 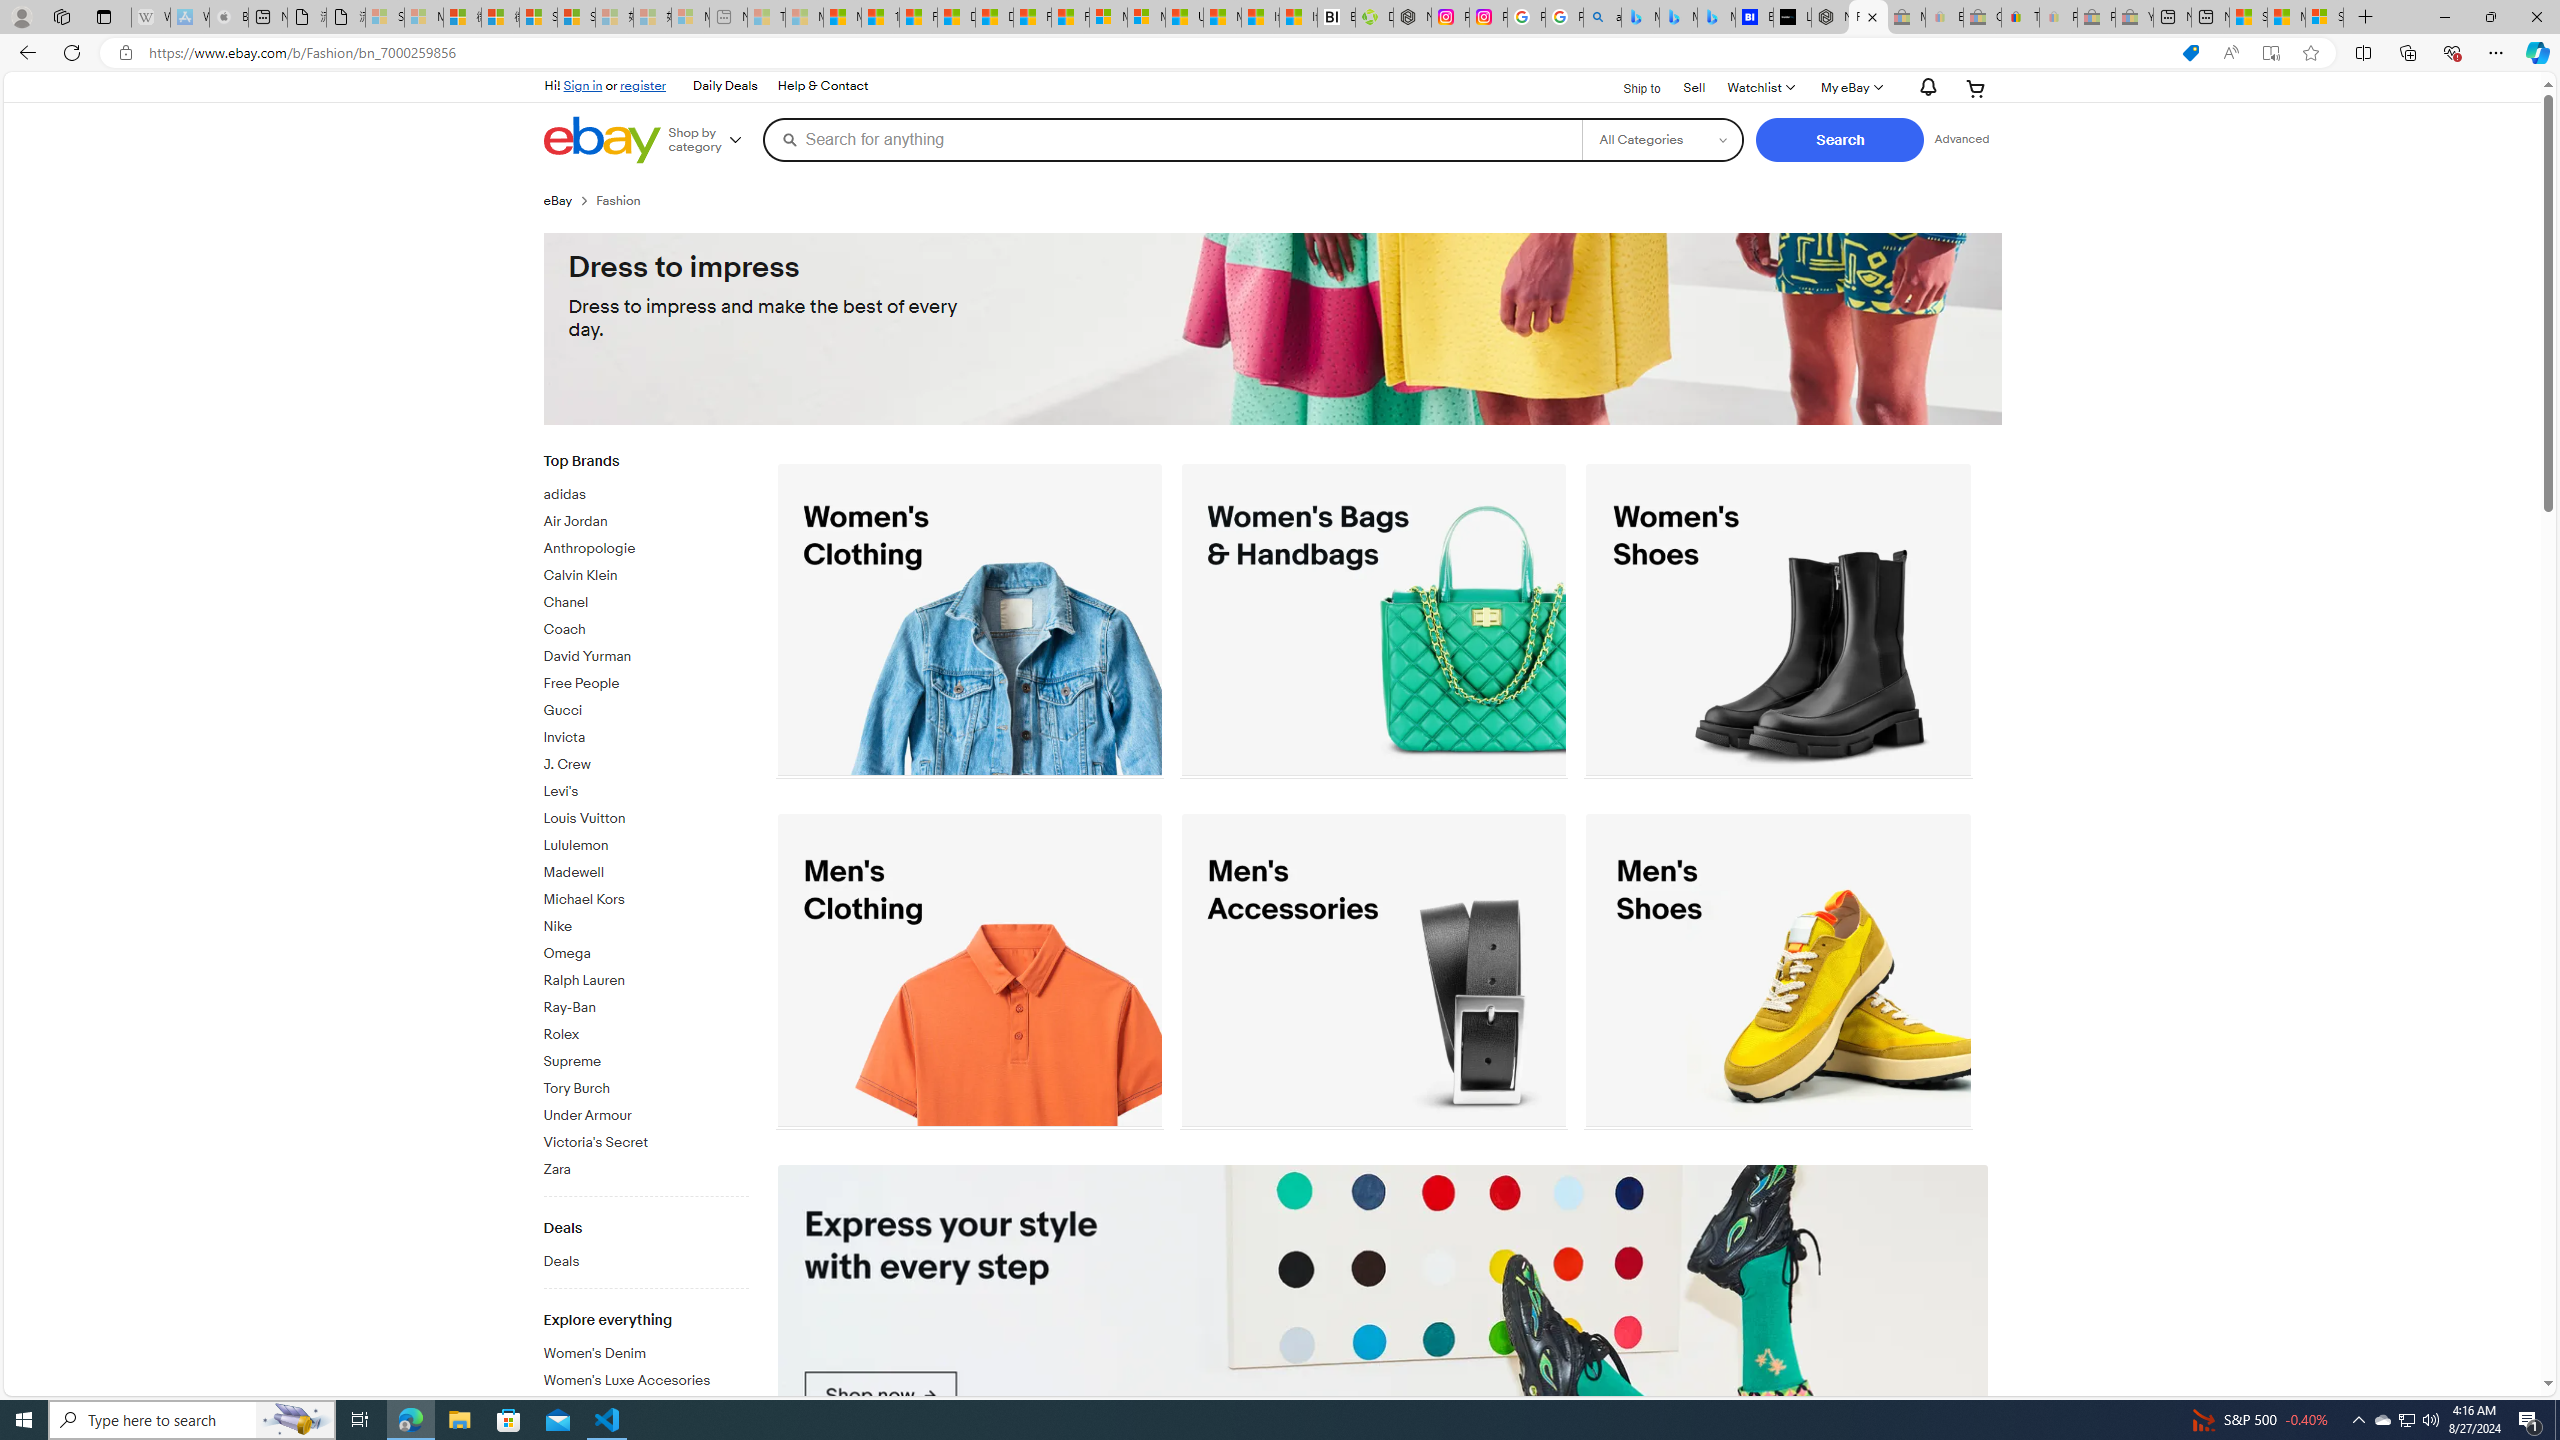 I want to click on Class: carousel__snap-point, so click(x=1382, y=1324).